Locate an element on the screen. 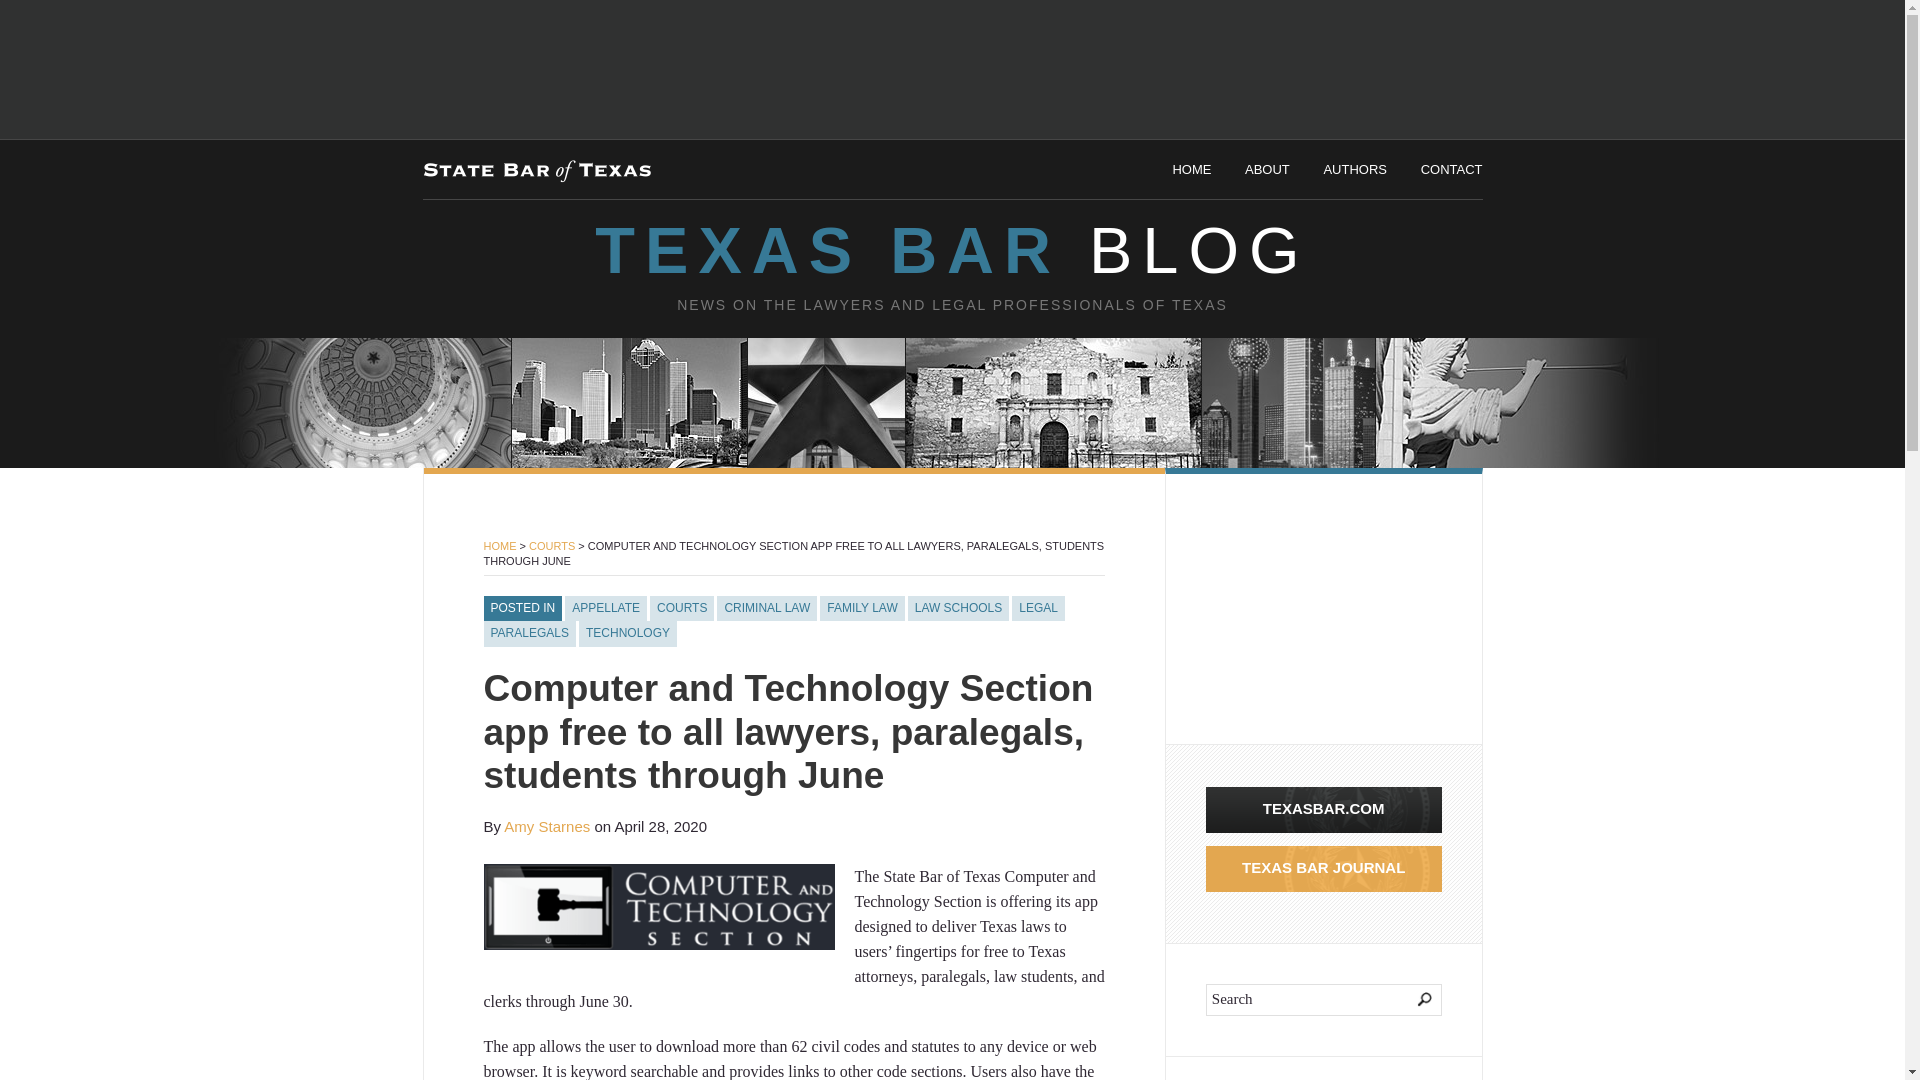 Image resolution: width=1920 pixels, height=1080 pixels. HOME is located at coordinates (1191, 170).